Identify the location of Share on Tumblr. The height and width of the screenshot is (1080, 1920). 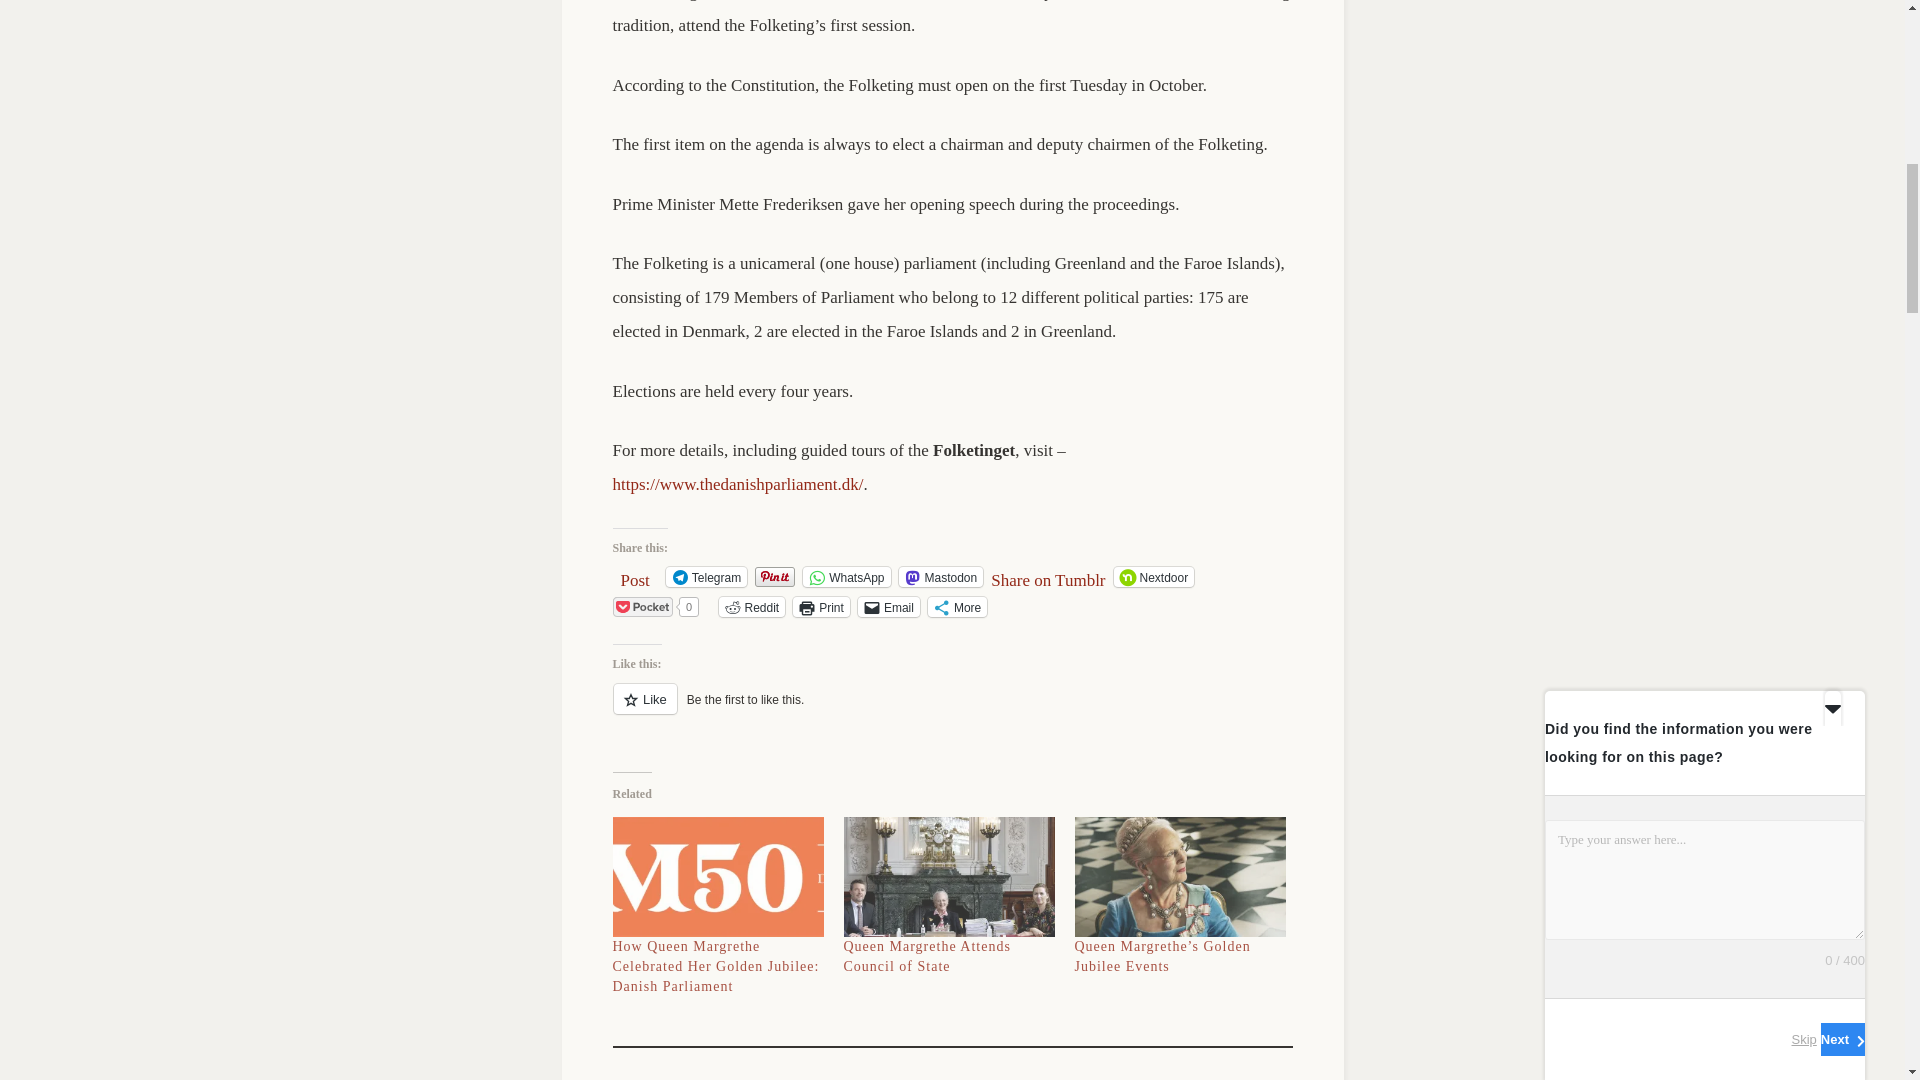
(1048, 576).